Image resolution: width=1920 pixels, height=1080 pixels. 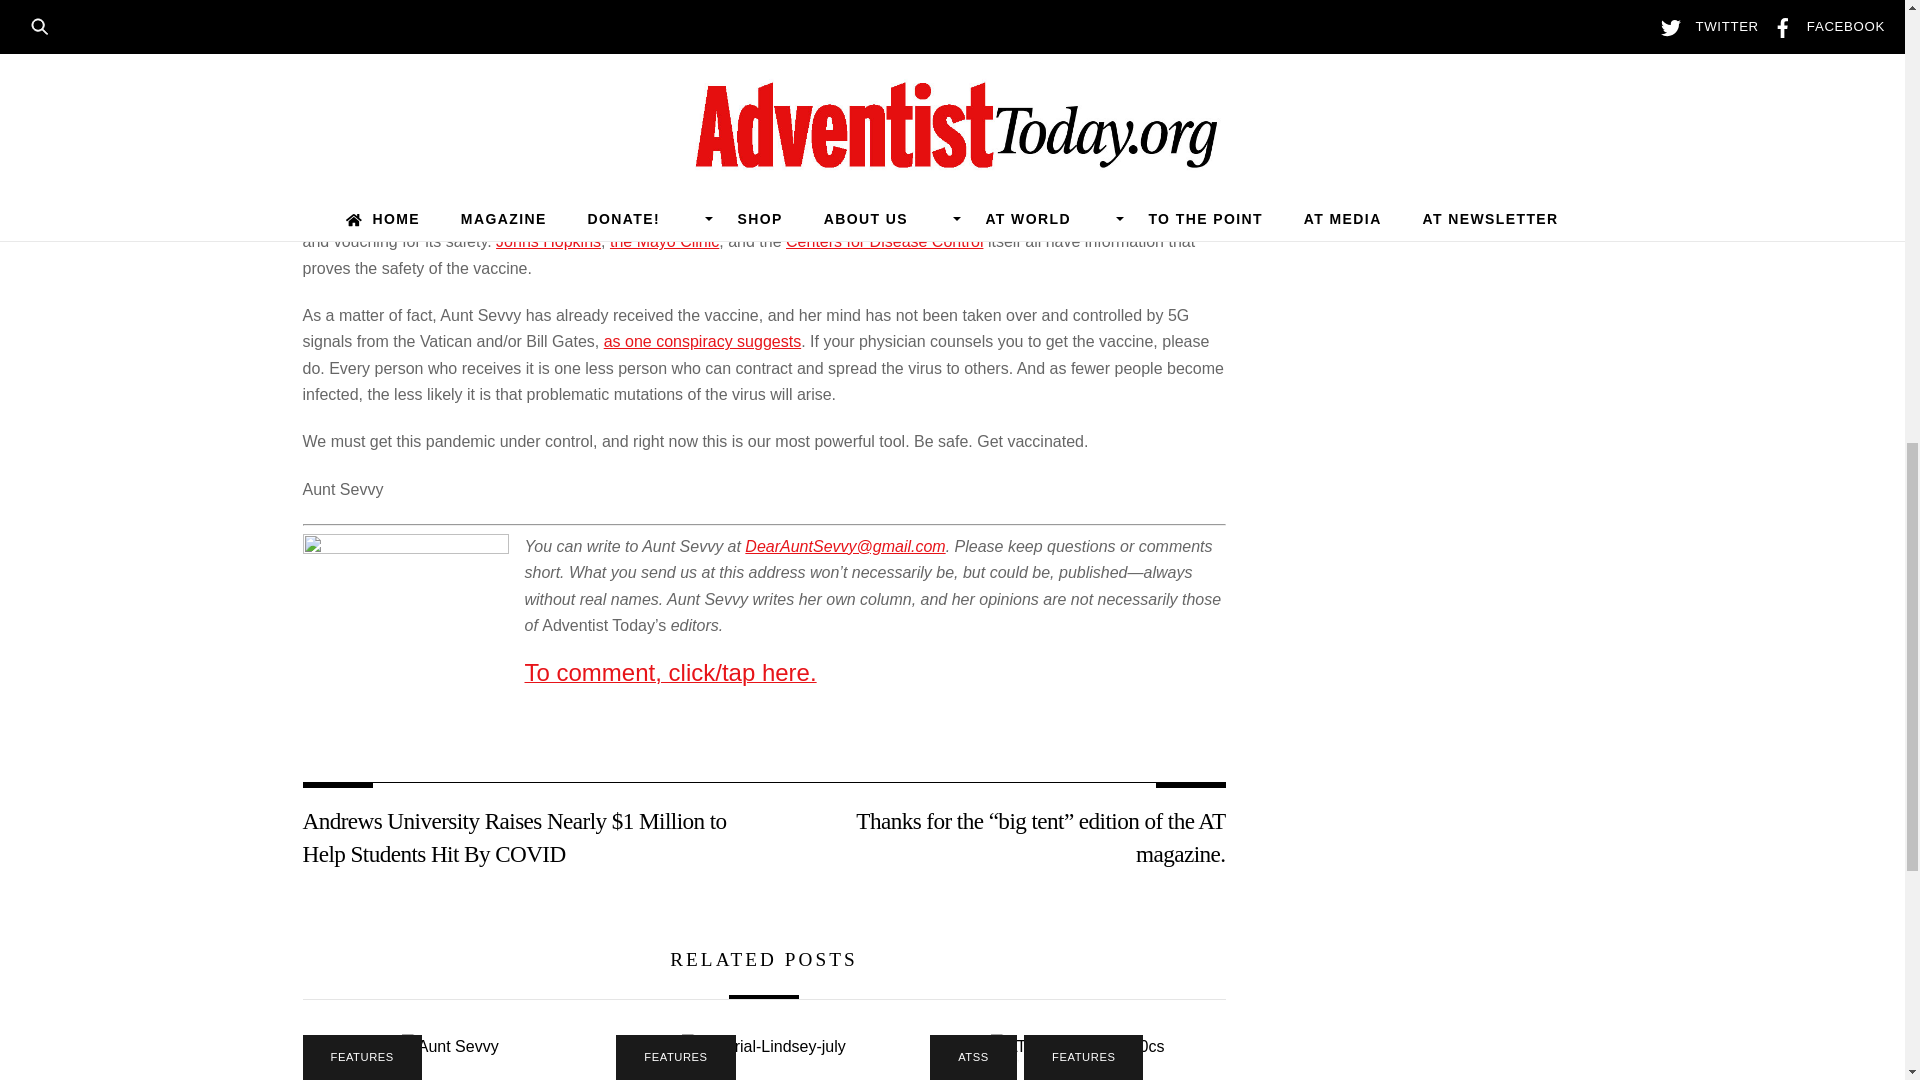 What do you see at coordinates (884, 241) in the screenshot?
I see `Centers for Disease Control` at bounding box center [884, 241].